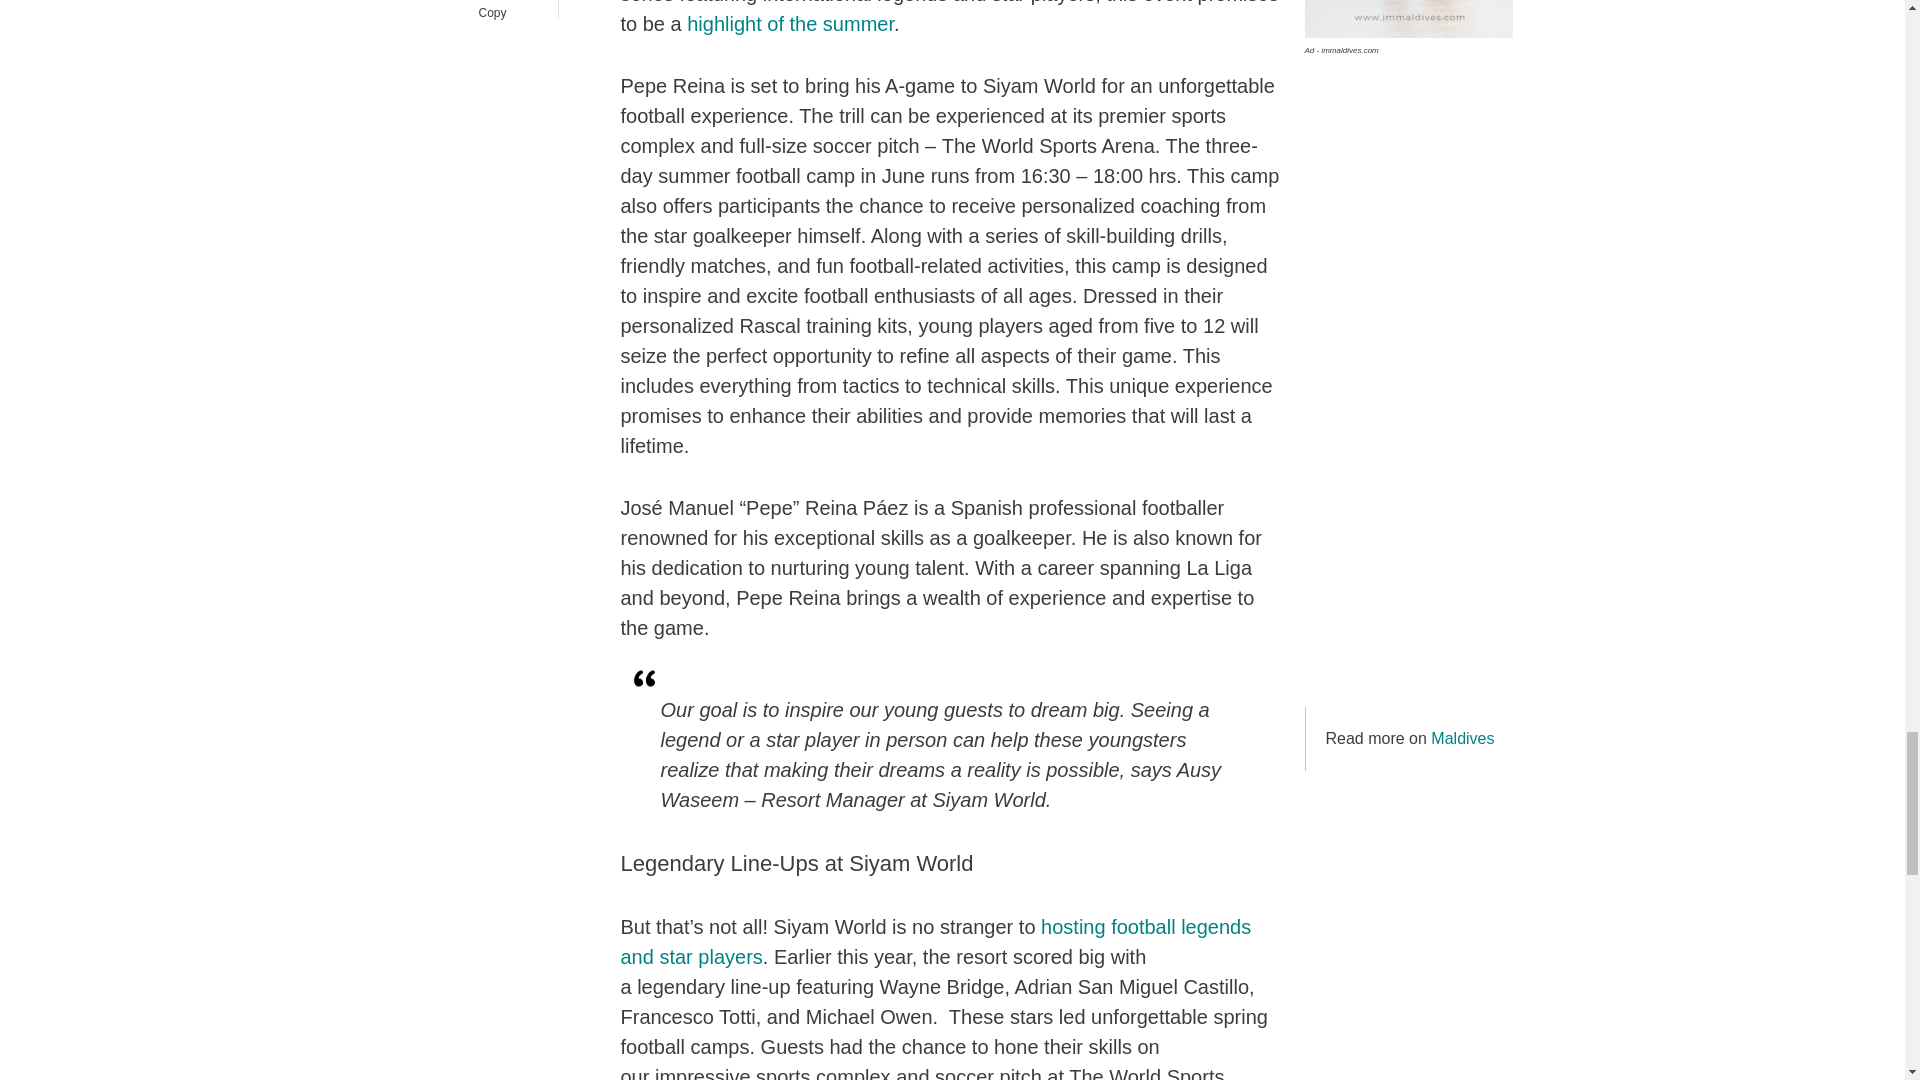  What do you see at coordinates (1462, 738) in the screenshot?
I see `View all posts in Maldives` at bounding box center [1462, 738].